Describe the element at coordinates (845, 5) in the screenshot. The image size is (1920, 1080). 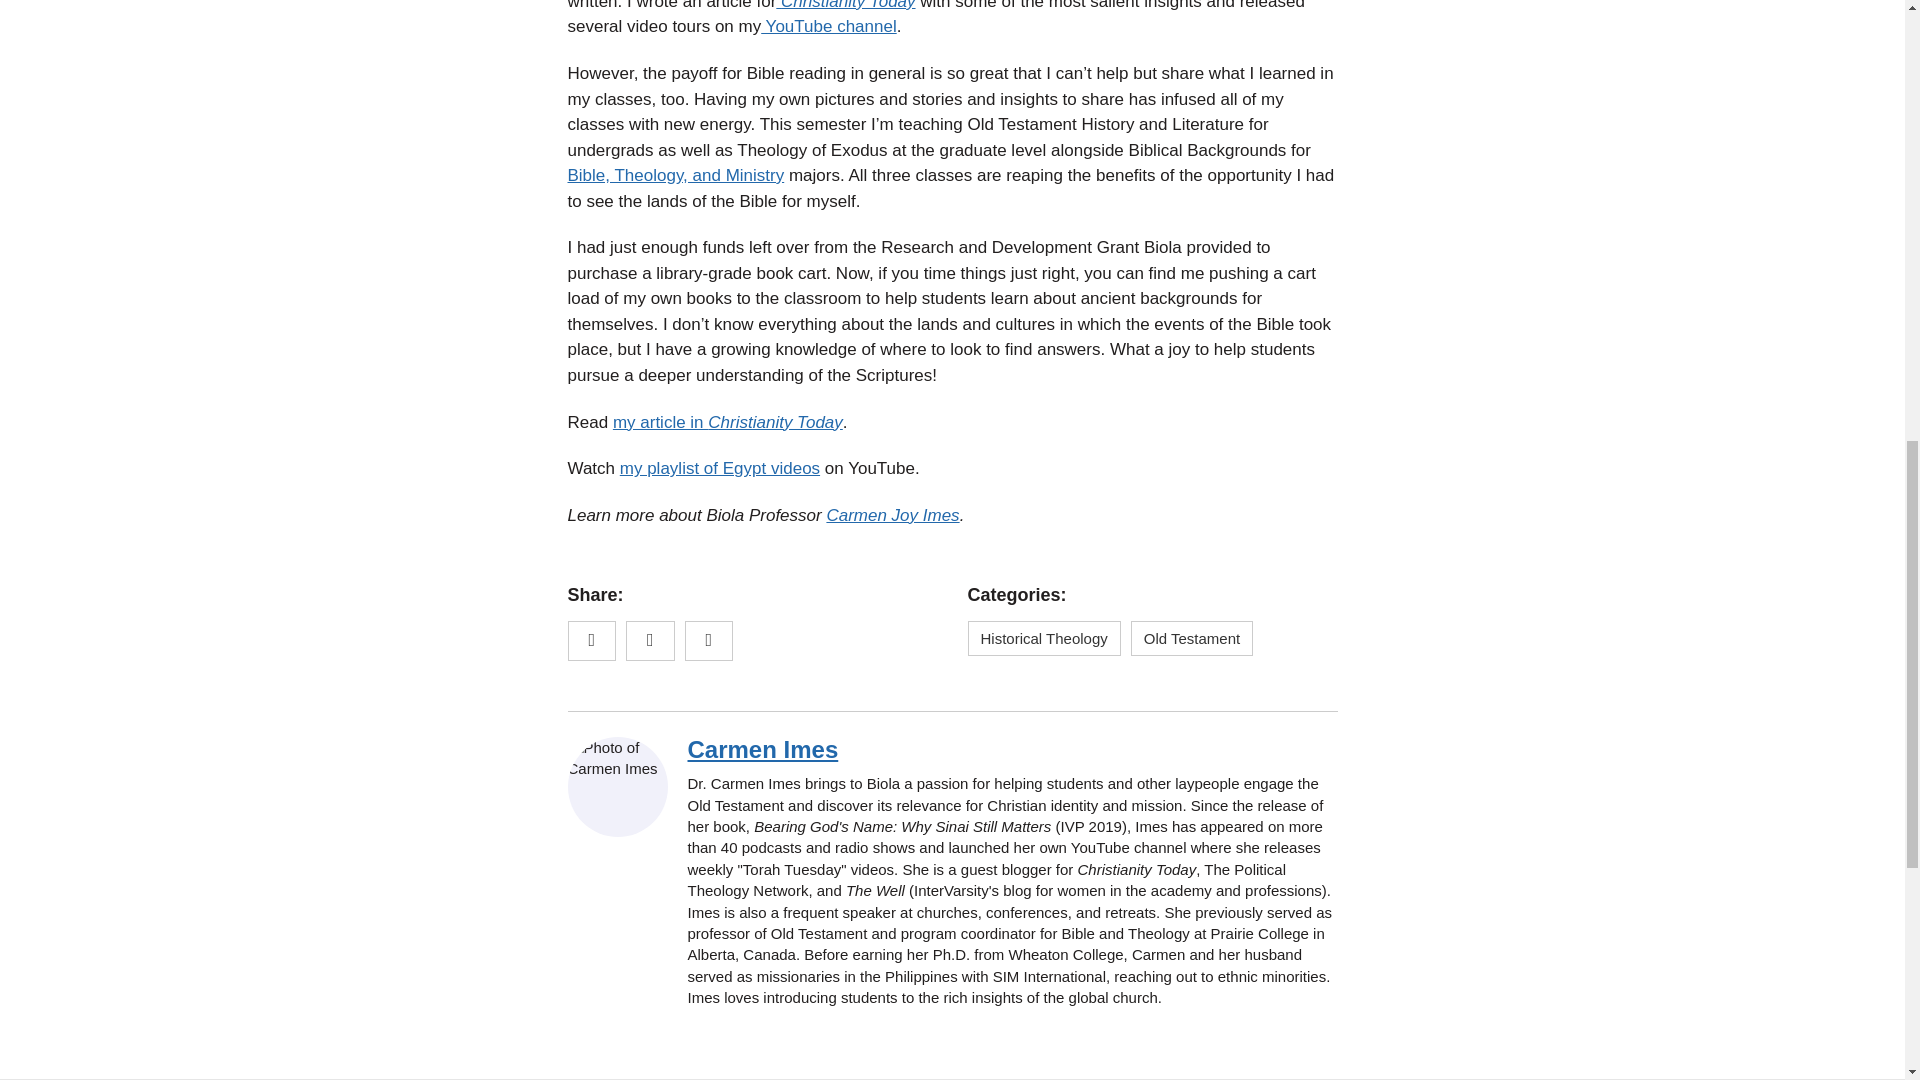
I see `Christianity Today` at that location.